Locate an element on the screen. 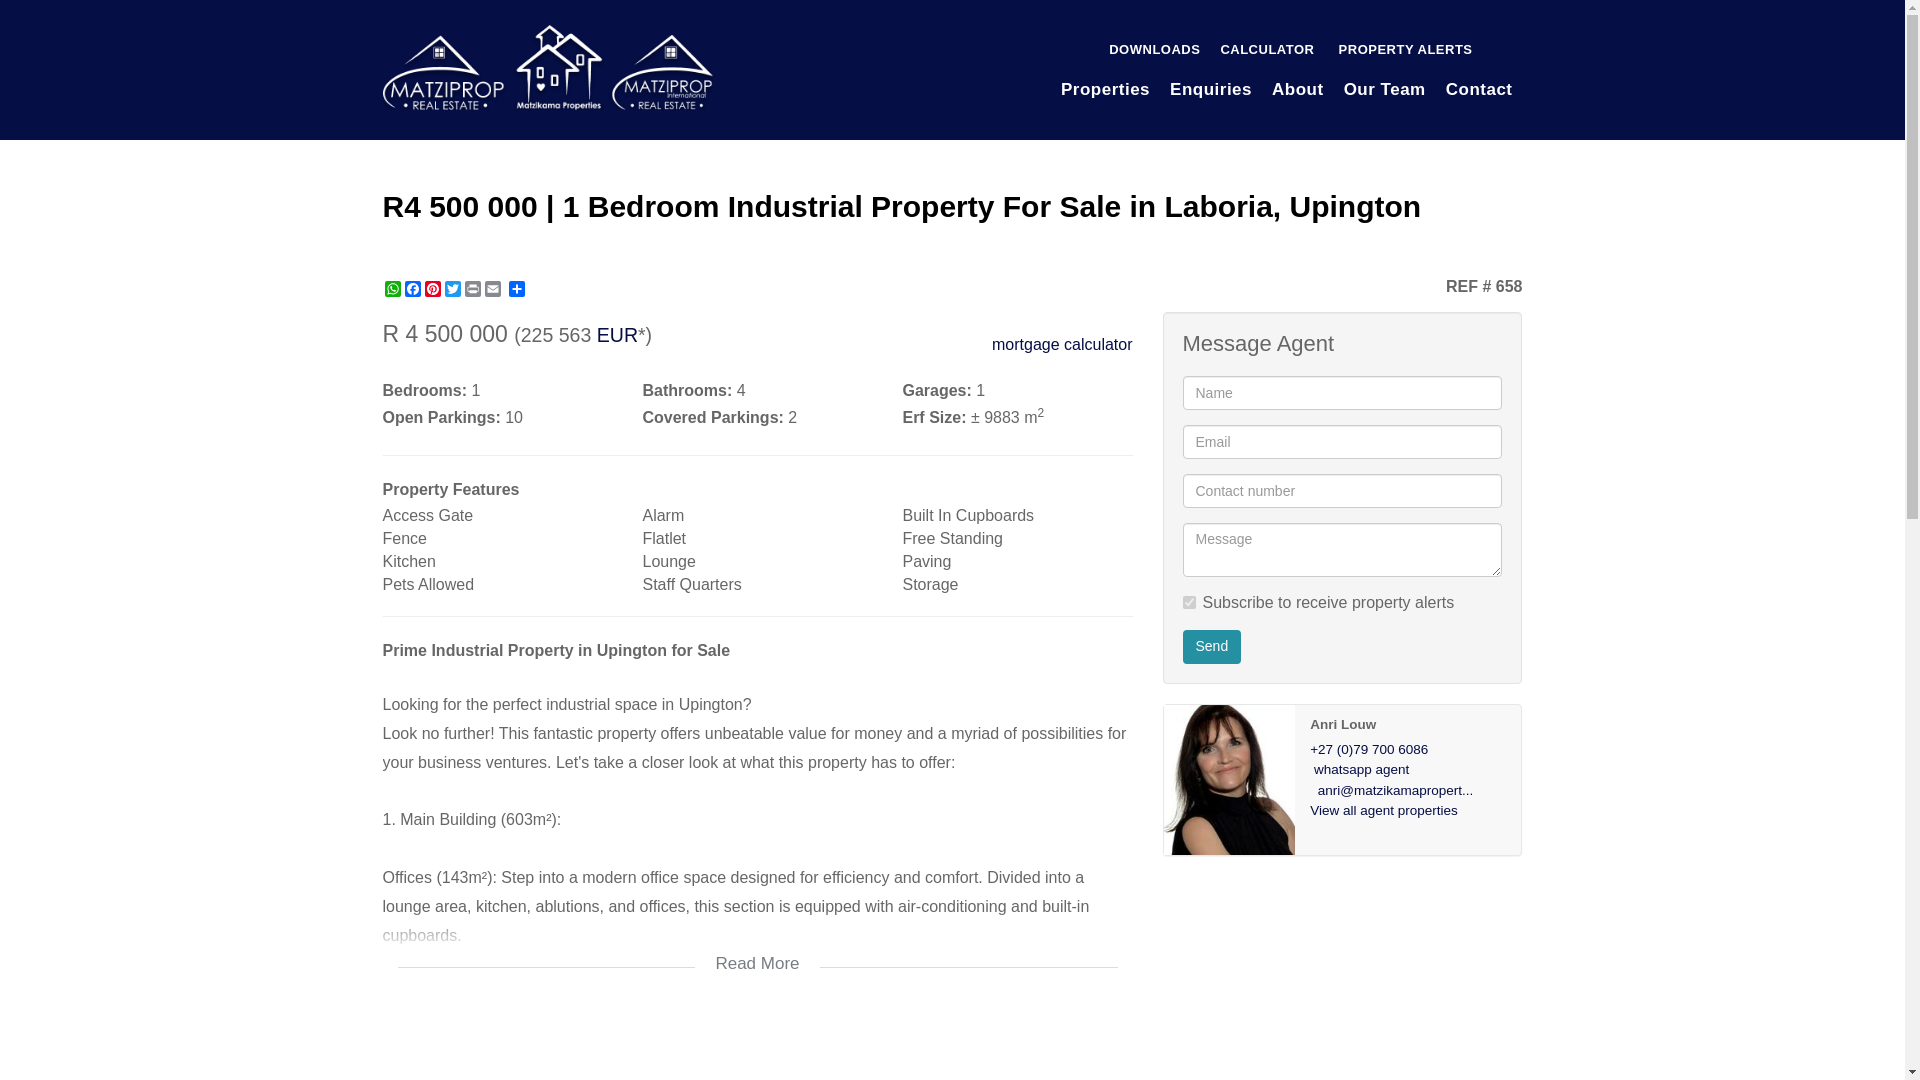 Image resolution: width=1920 pixels, height=1080 pixels. Facebook is located at coordinates (412, 288).